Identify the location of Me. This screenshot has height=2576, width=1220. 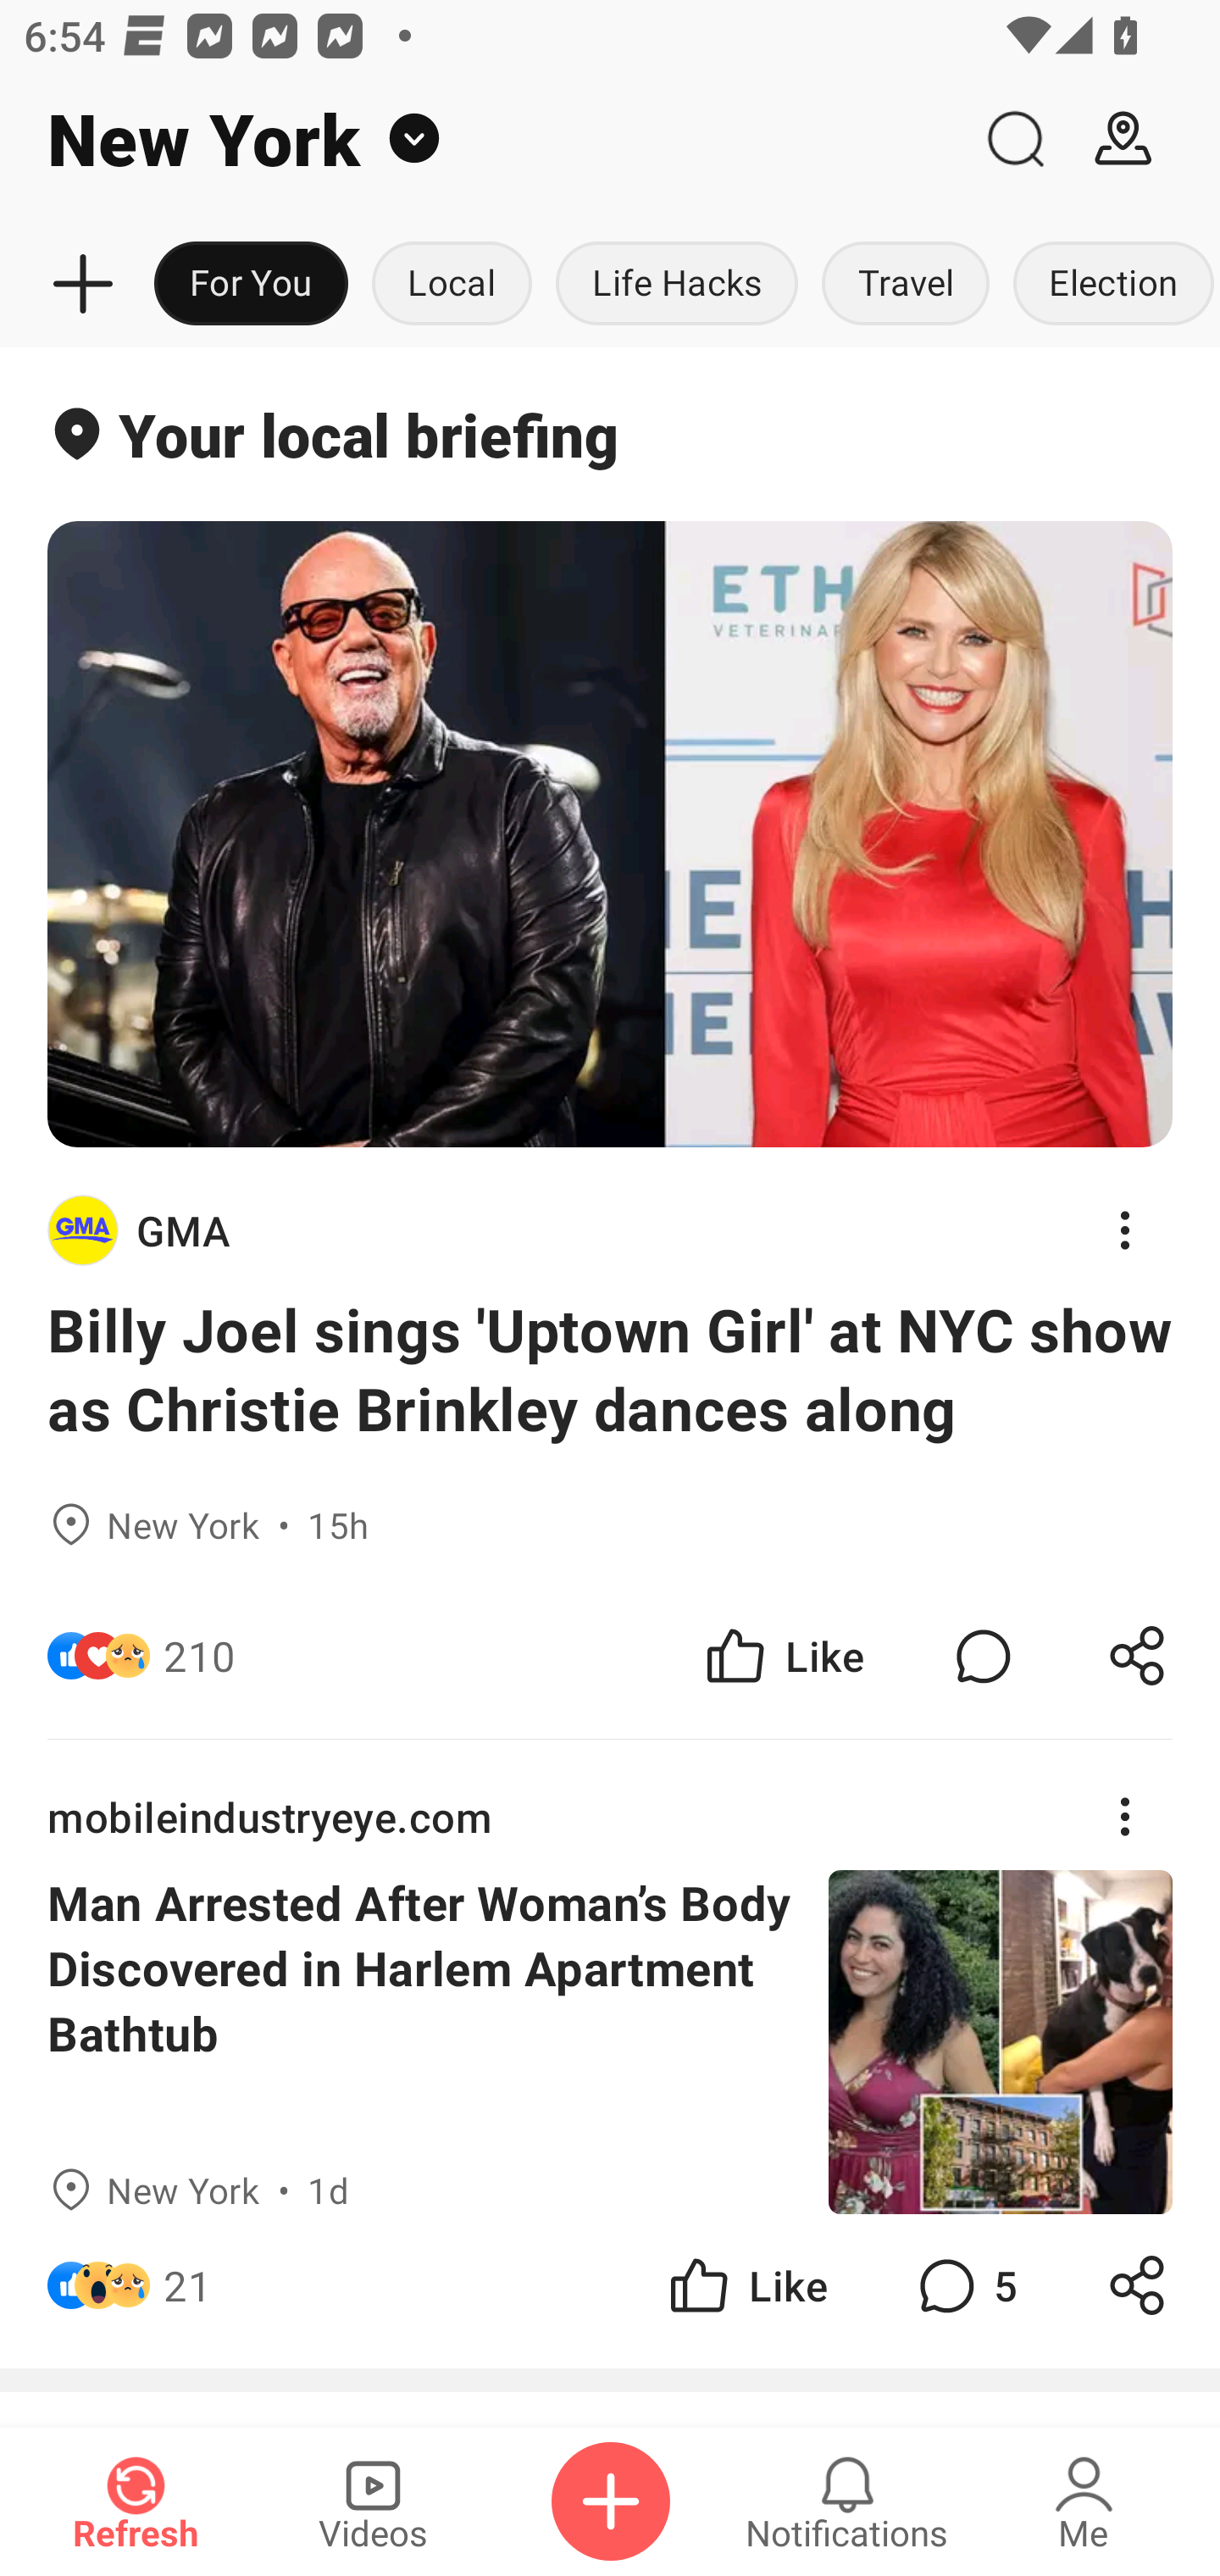
(1084, 2501).